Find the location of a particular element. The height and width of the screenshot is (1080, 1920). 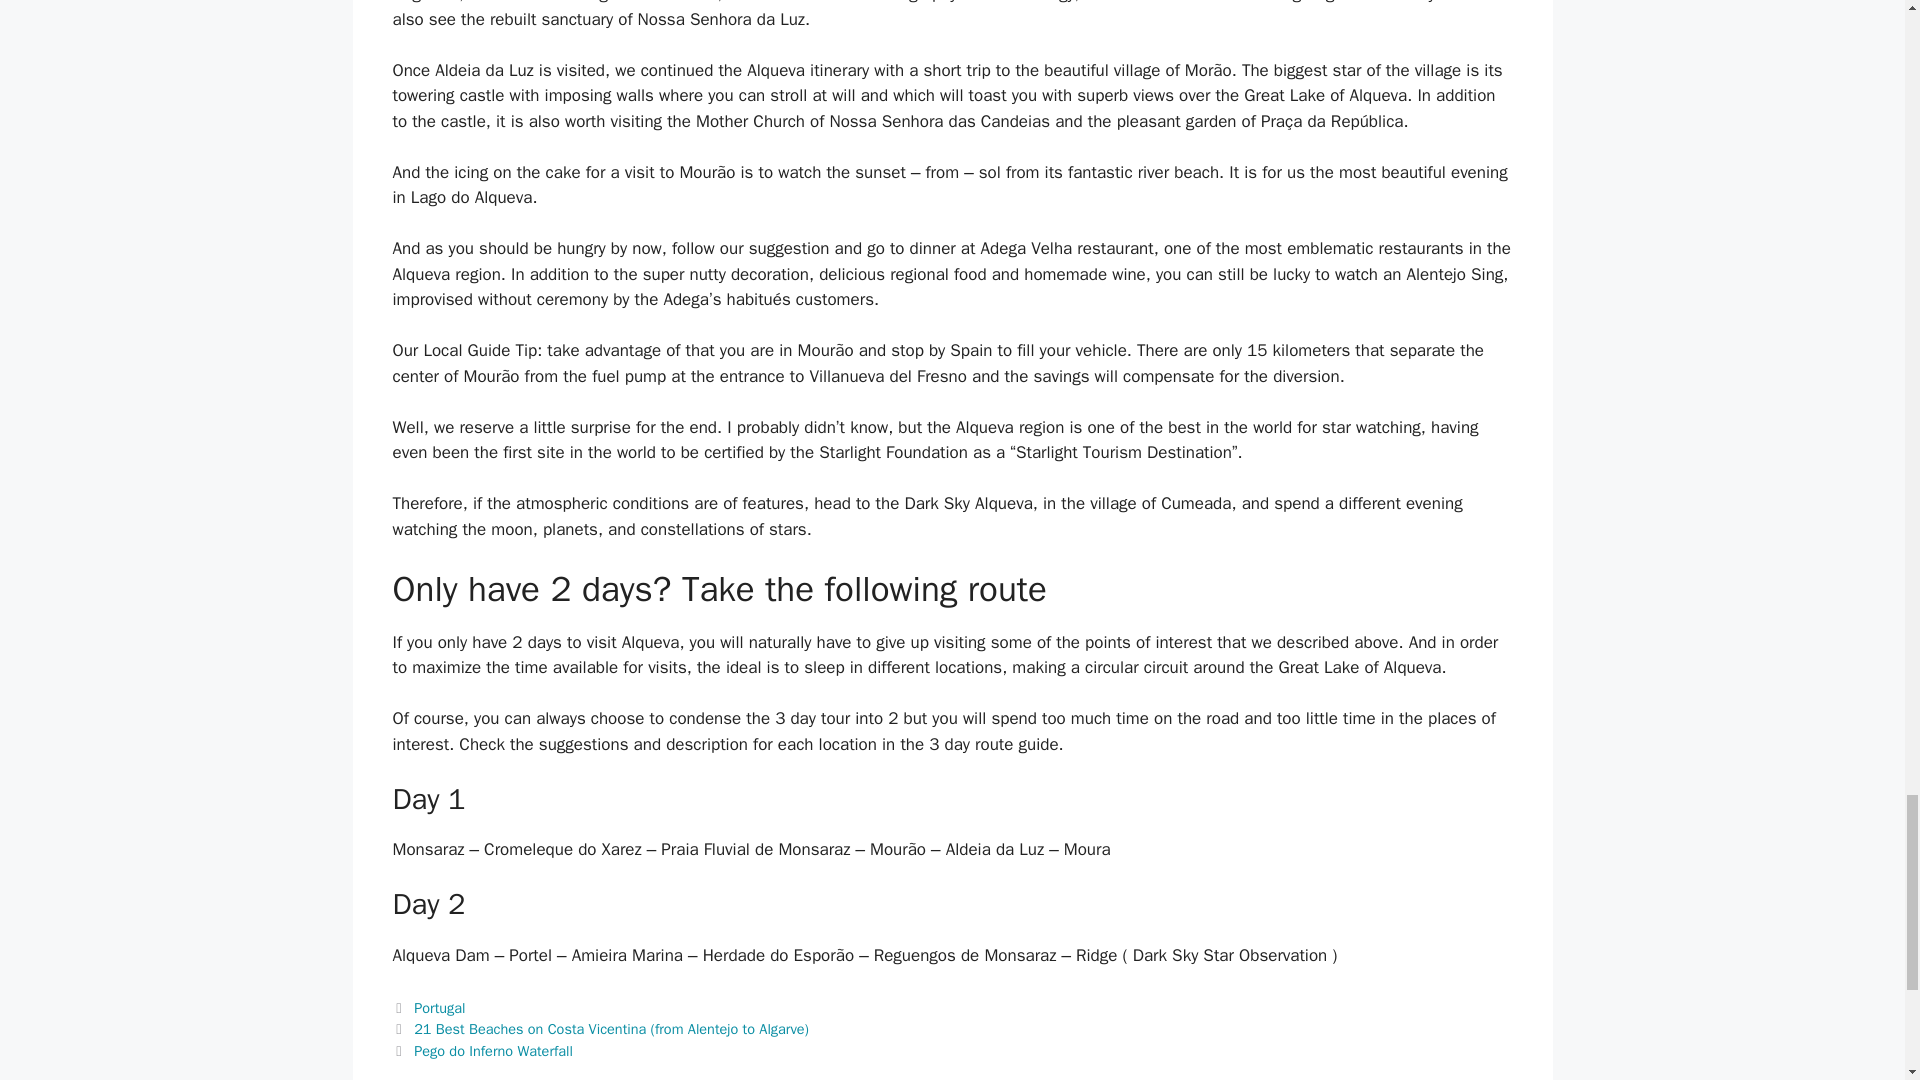

Portugal is located at coordinates (439, 1008).